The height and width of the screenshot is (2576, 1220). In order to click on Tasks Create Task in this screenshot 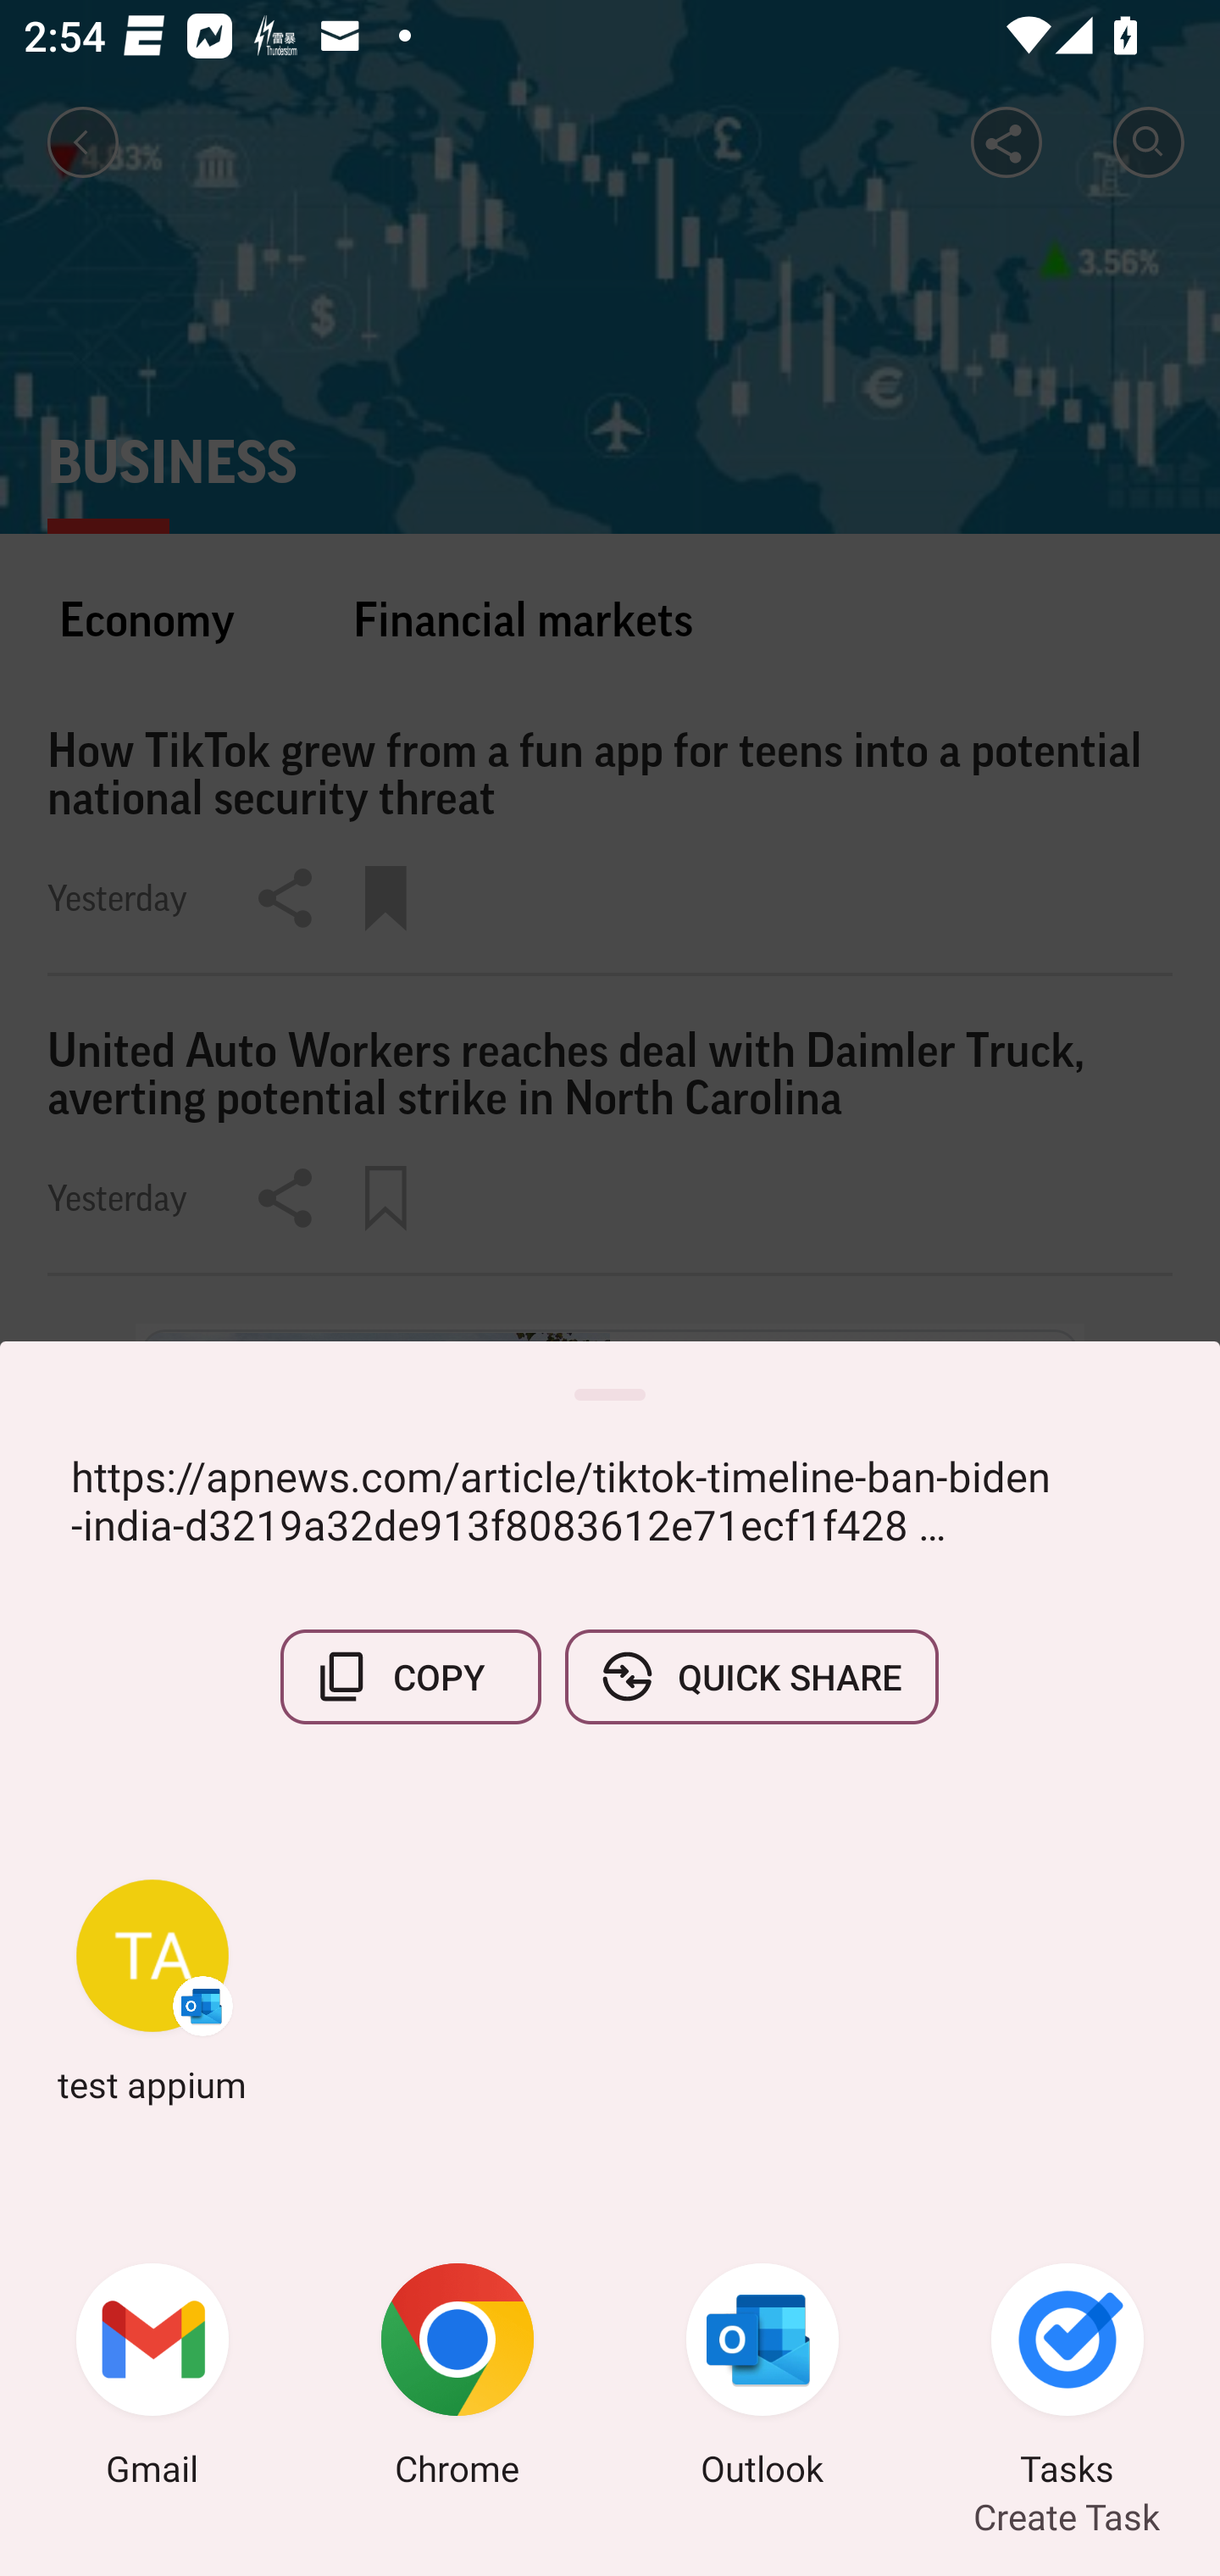, I will do `click(1067, 2379)`.